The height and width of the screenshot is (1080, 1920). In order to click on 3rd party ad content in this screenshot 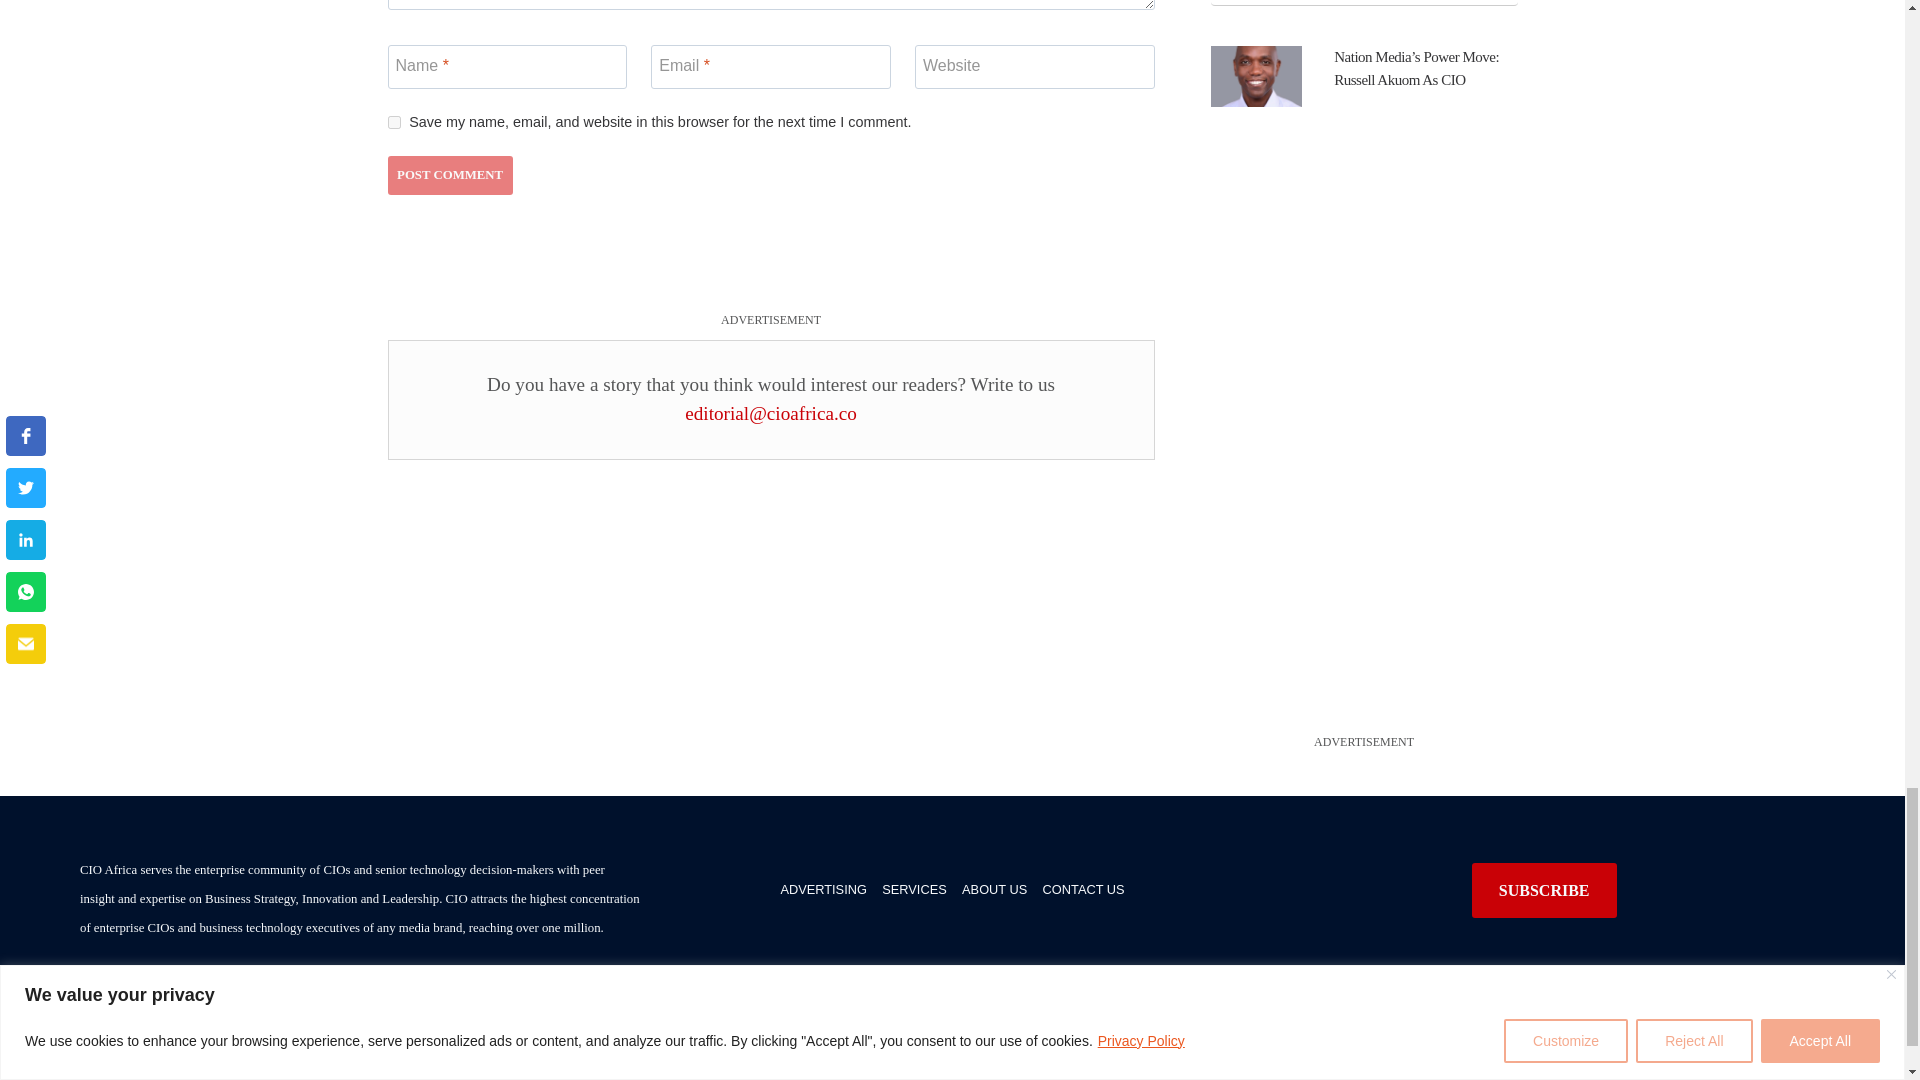, I will do `click(770, 284)`.